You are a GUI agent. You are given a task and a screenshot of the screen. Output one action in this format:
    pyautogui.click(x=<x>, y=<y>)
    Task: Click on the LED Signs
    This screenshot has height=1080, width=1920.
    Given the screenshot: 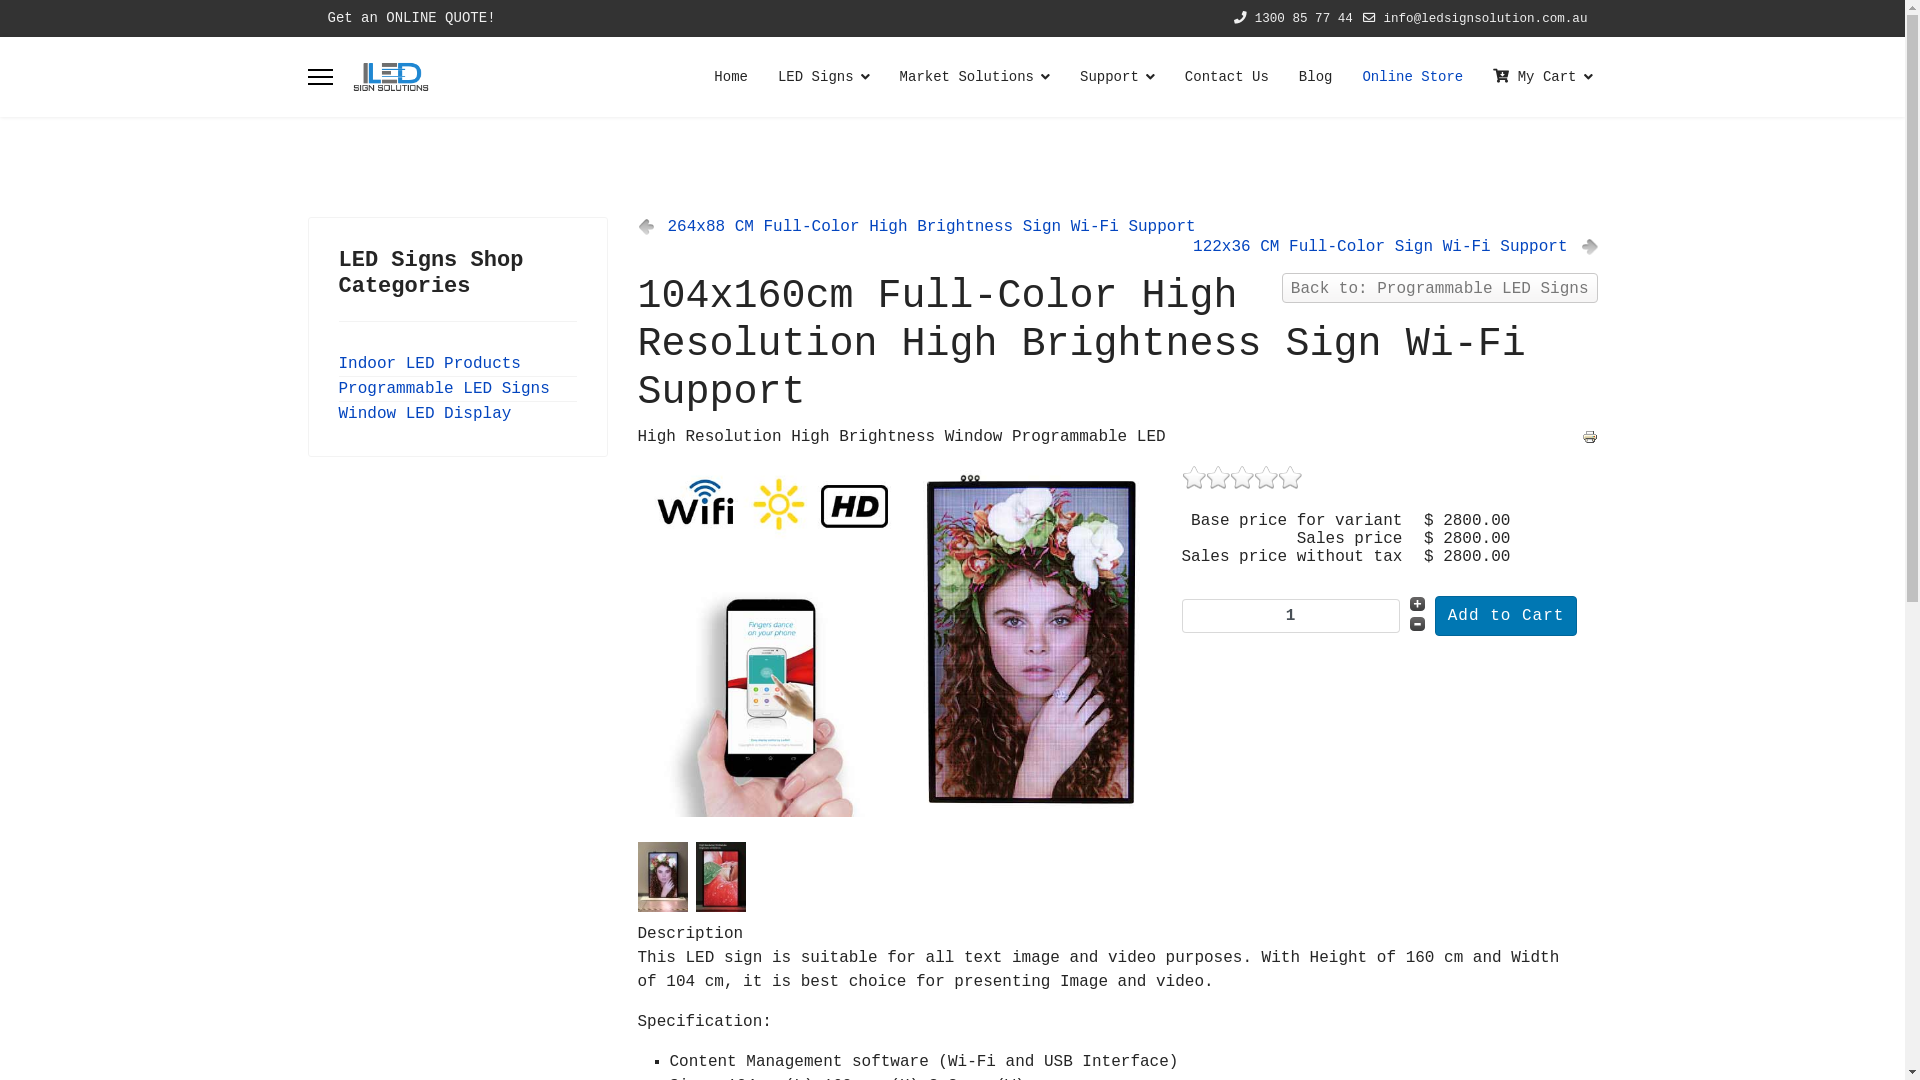 What is the action you would take?
    pyautogui.click(x=824, y=77)
    